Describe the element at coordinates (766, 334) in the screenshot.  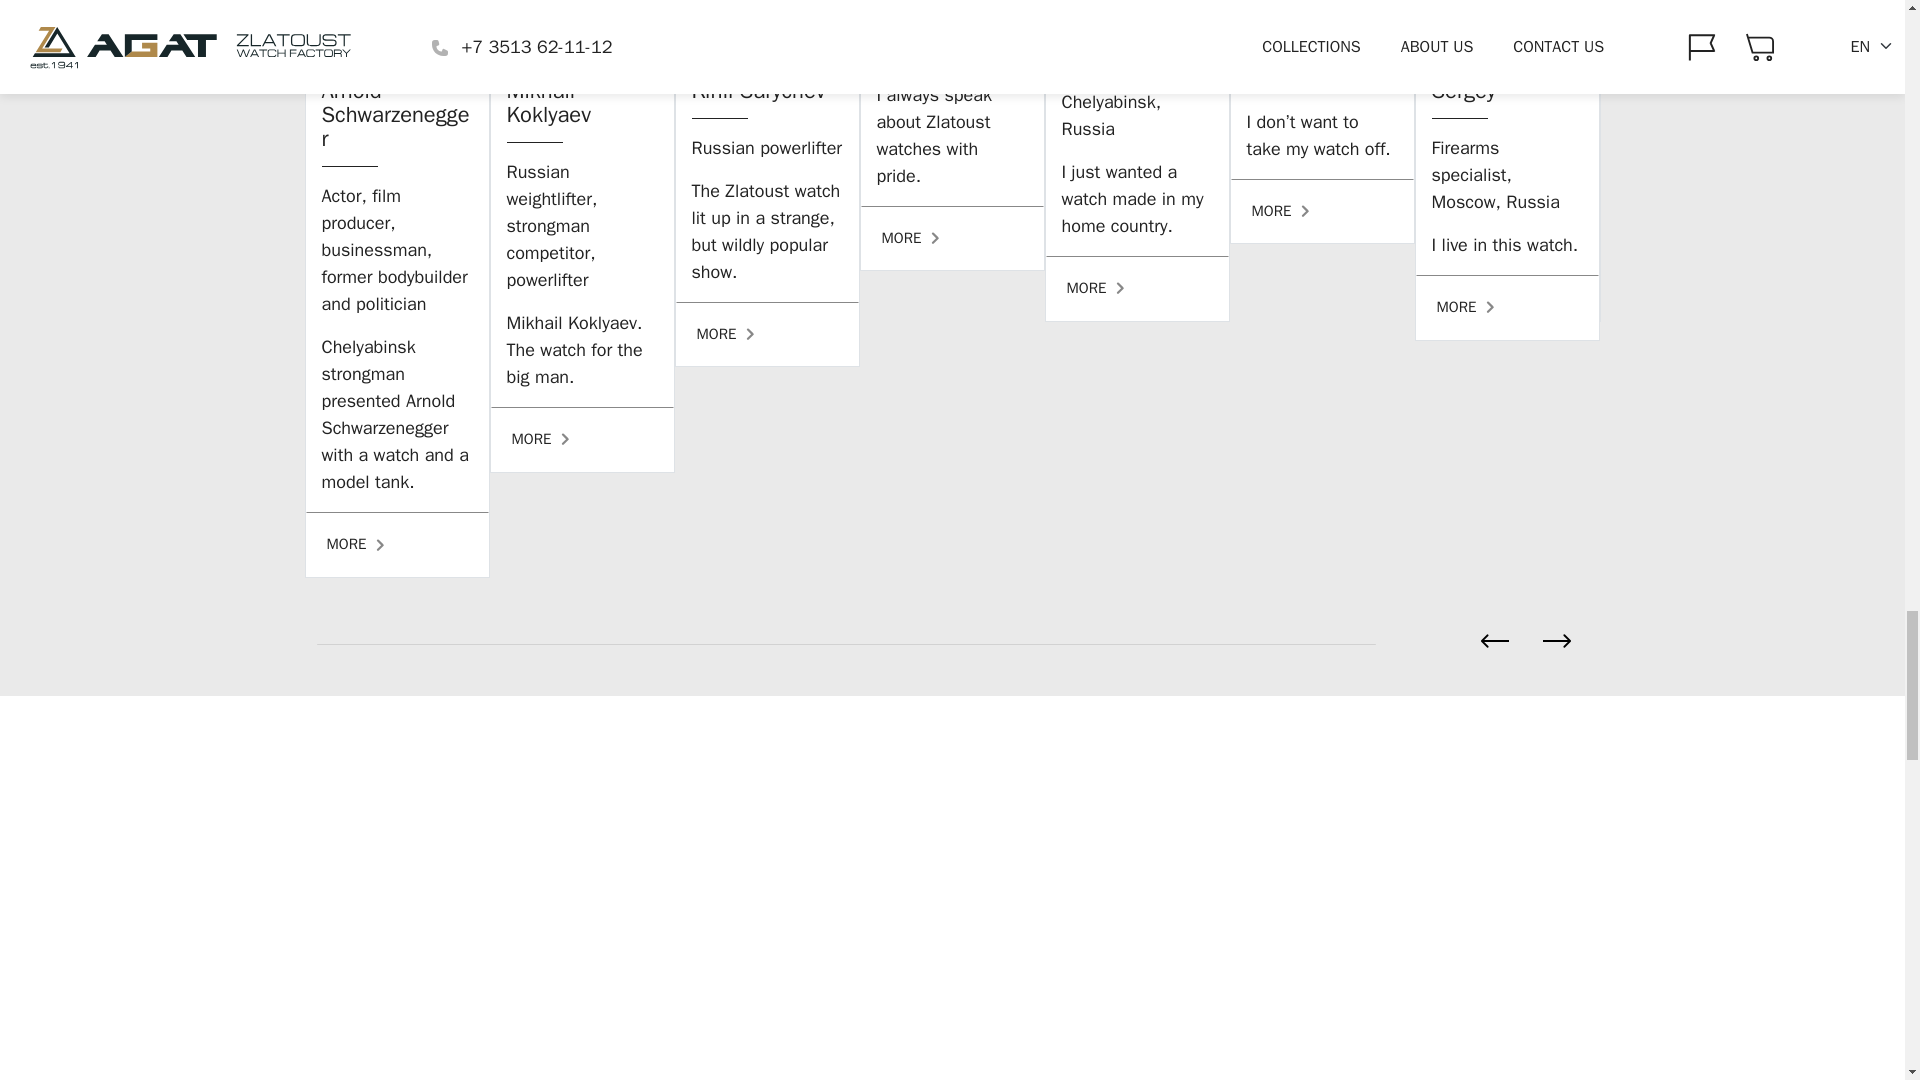
I see `MORE` at that location.